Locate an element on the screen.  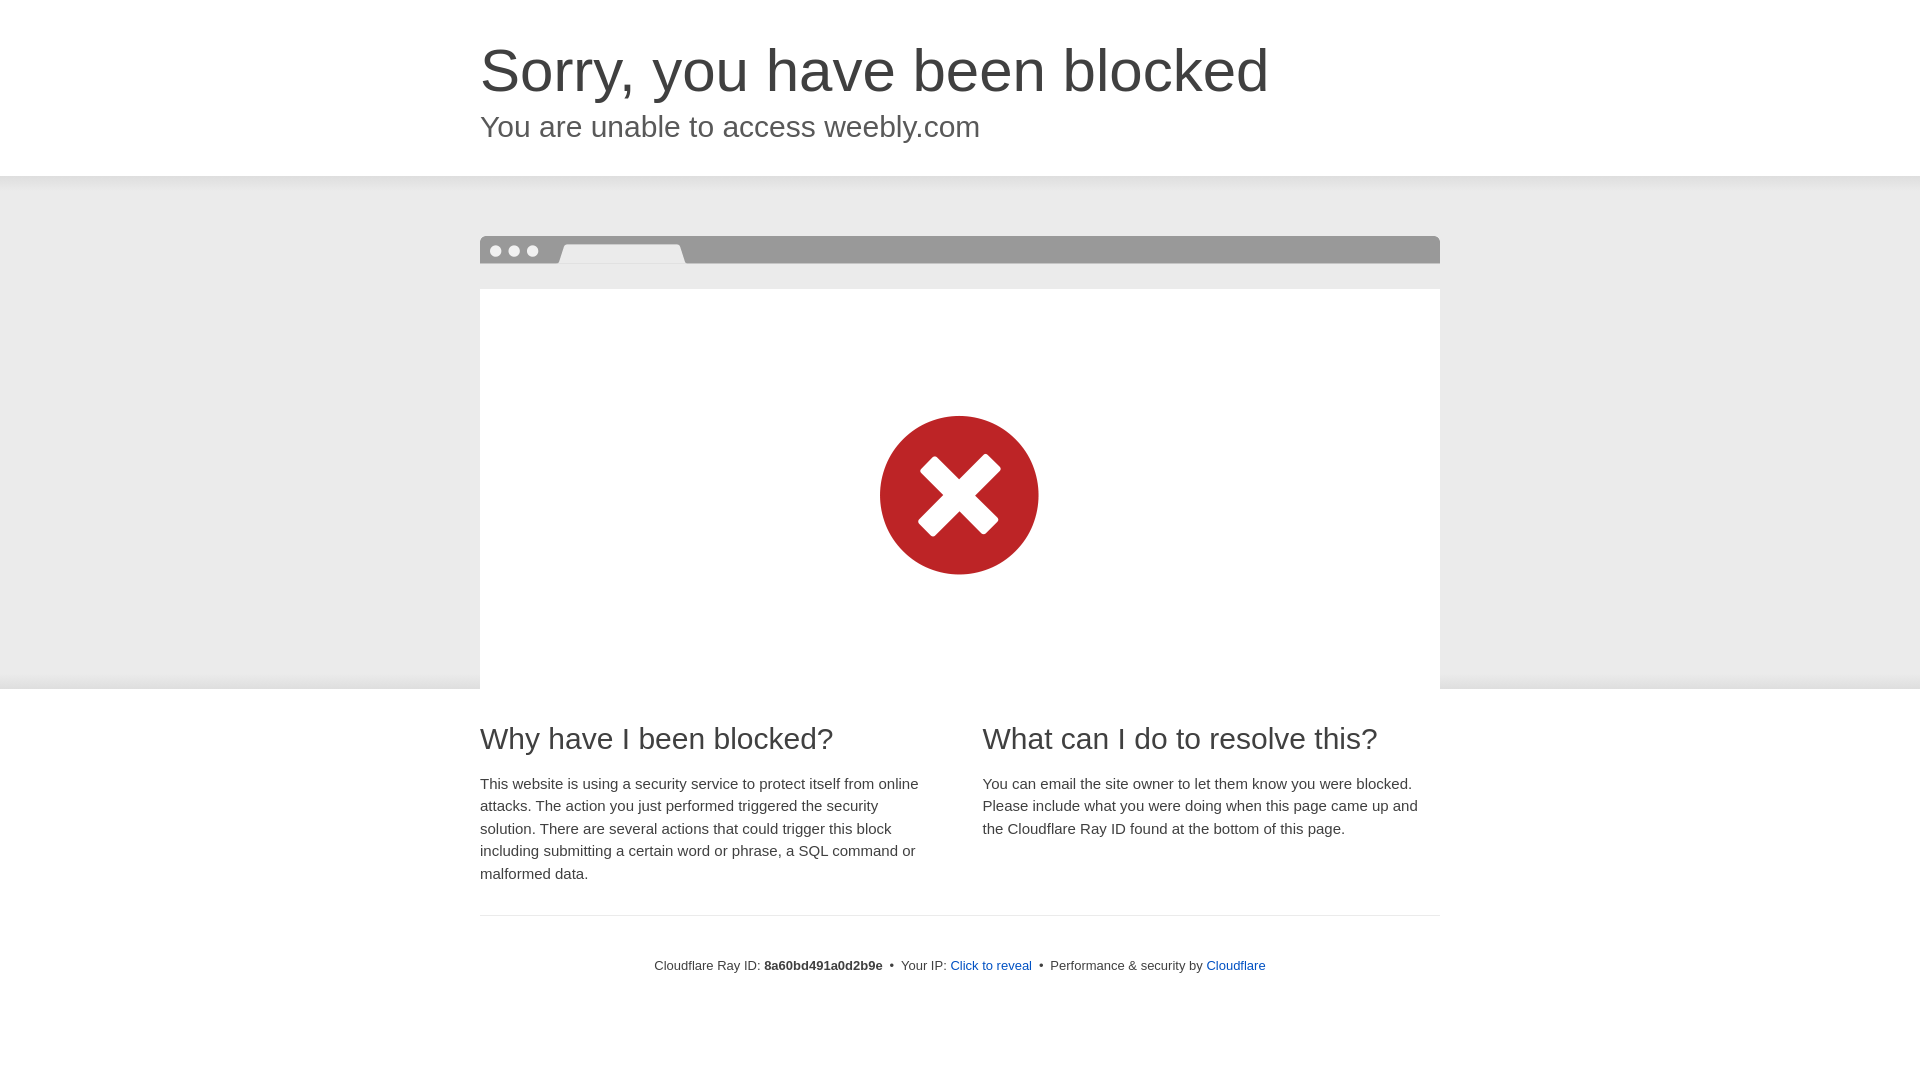
Click to reveal is located at coordinates (991, 966).